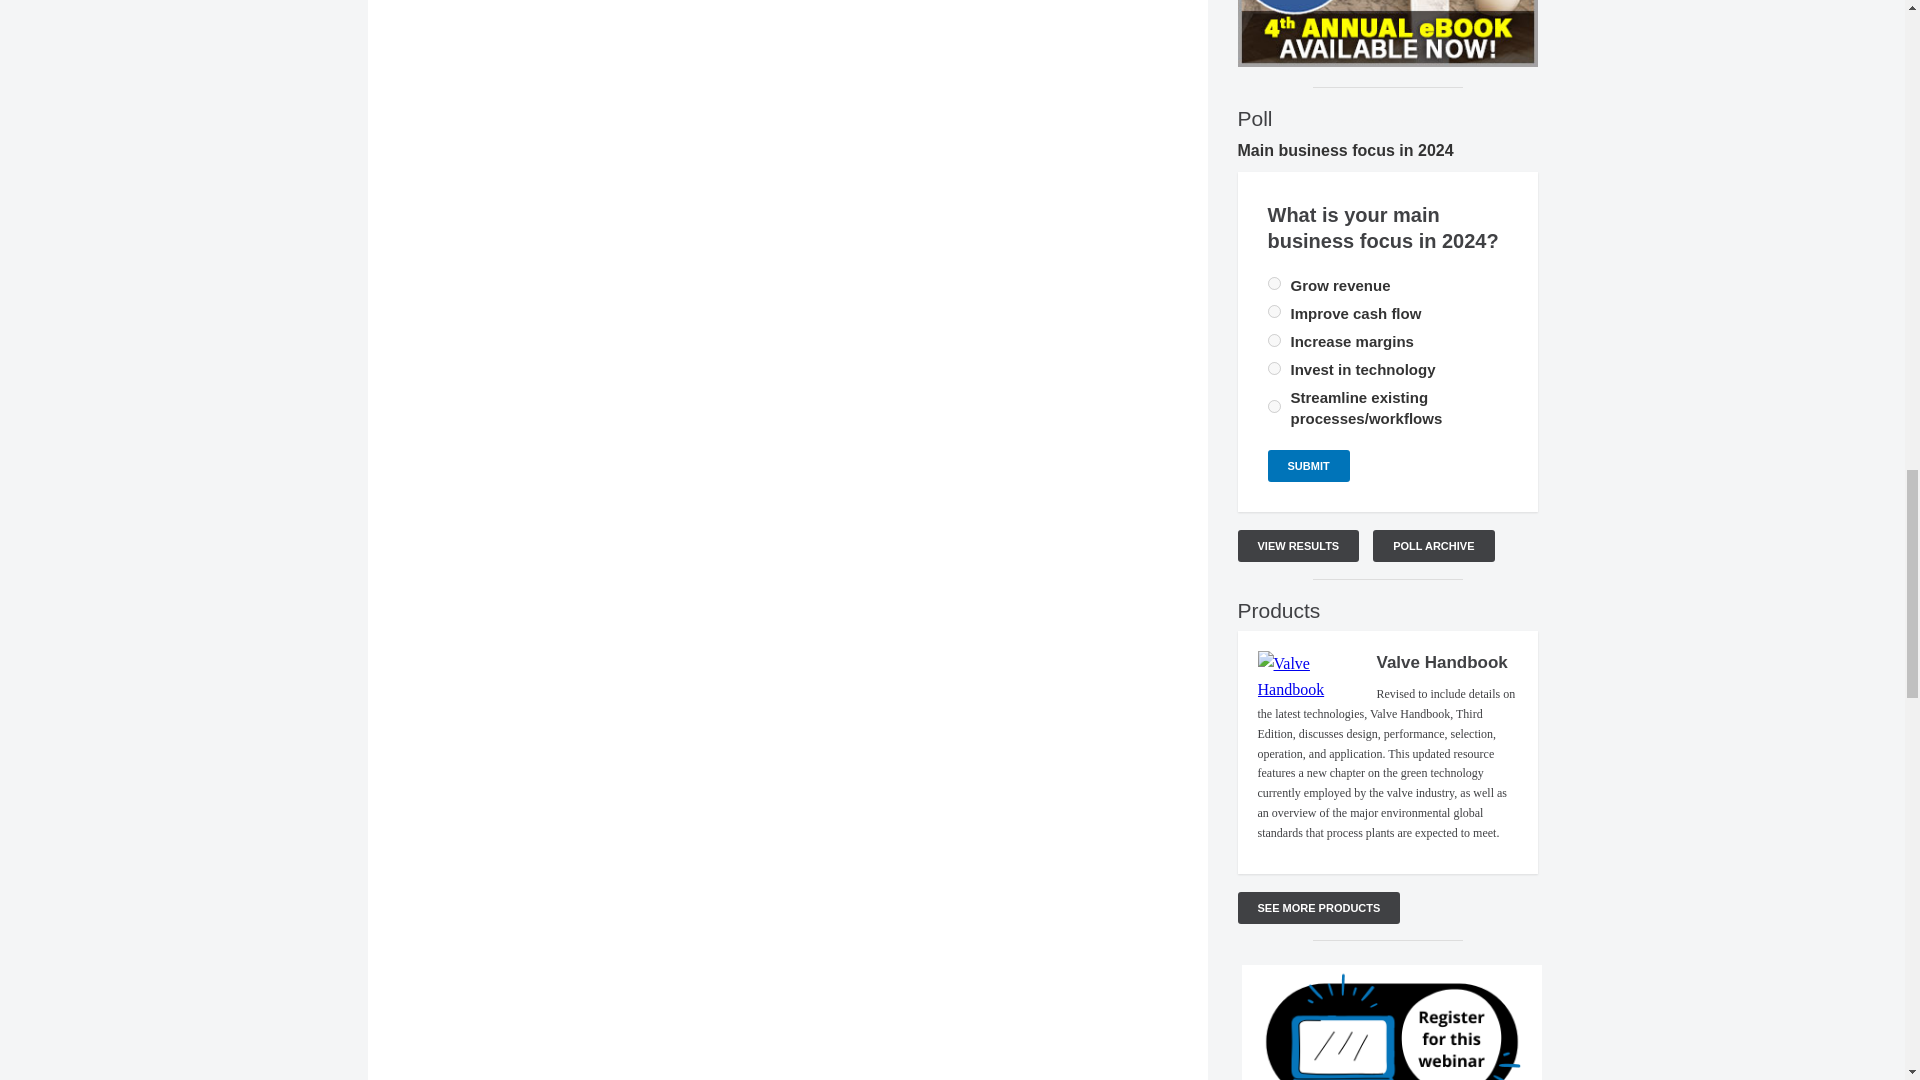  Describe the element at coordinates (1308, 466) in the screenshot. I see `Submit` at that location.